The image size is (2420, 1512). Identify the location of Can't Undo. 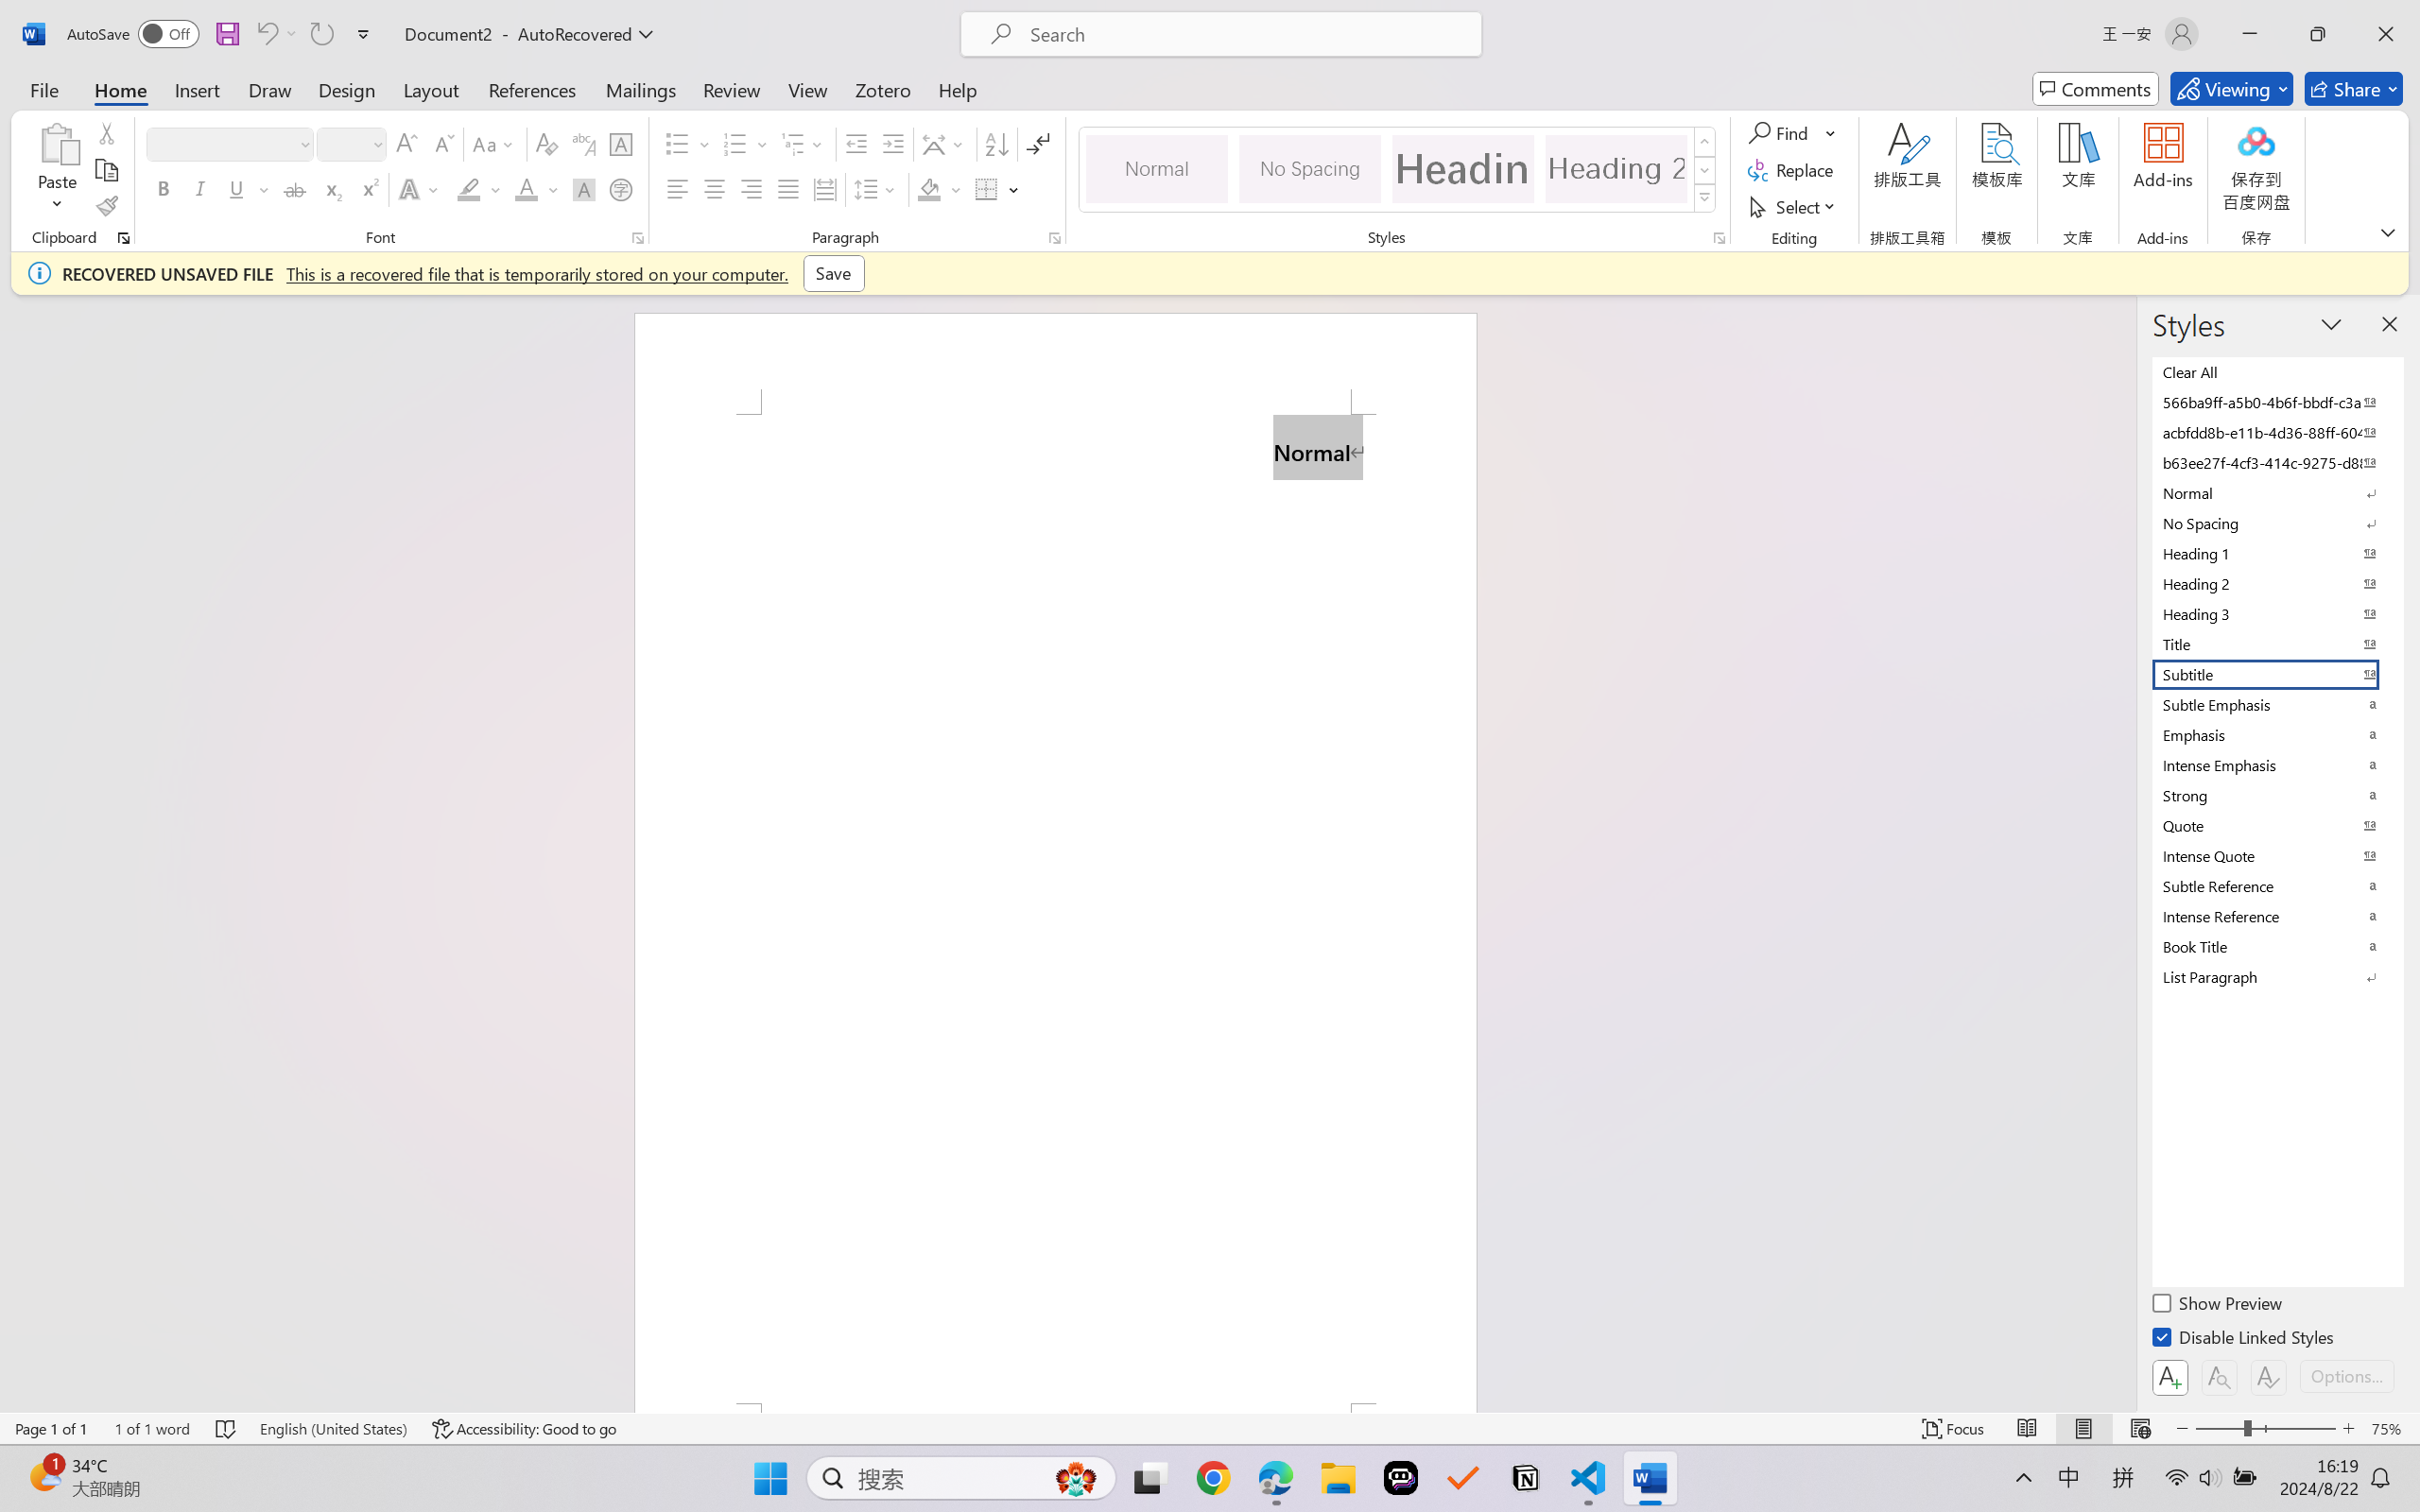
(276, 34).